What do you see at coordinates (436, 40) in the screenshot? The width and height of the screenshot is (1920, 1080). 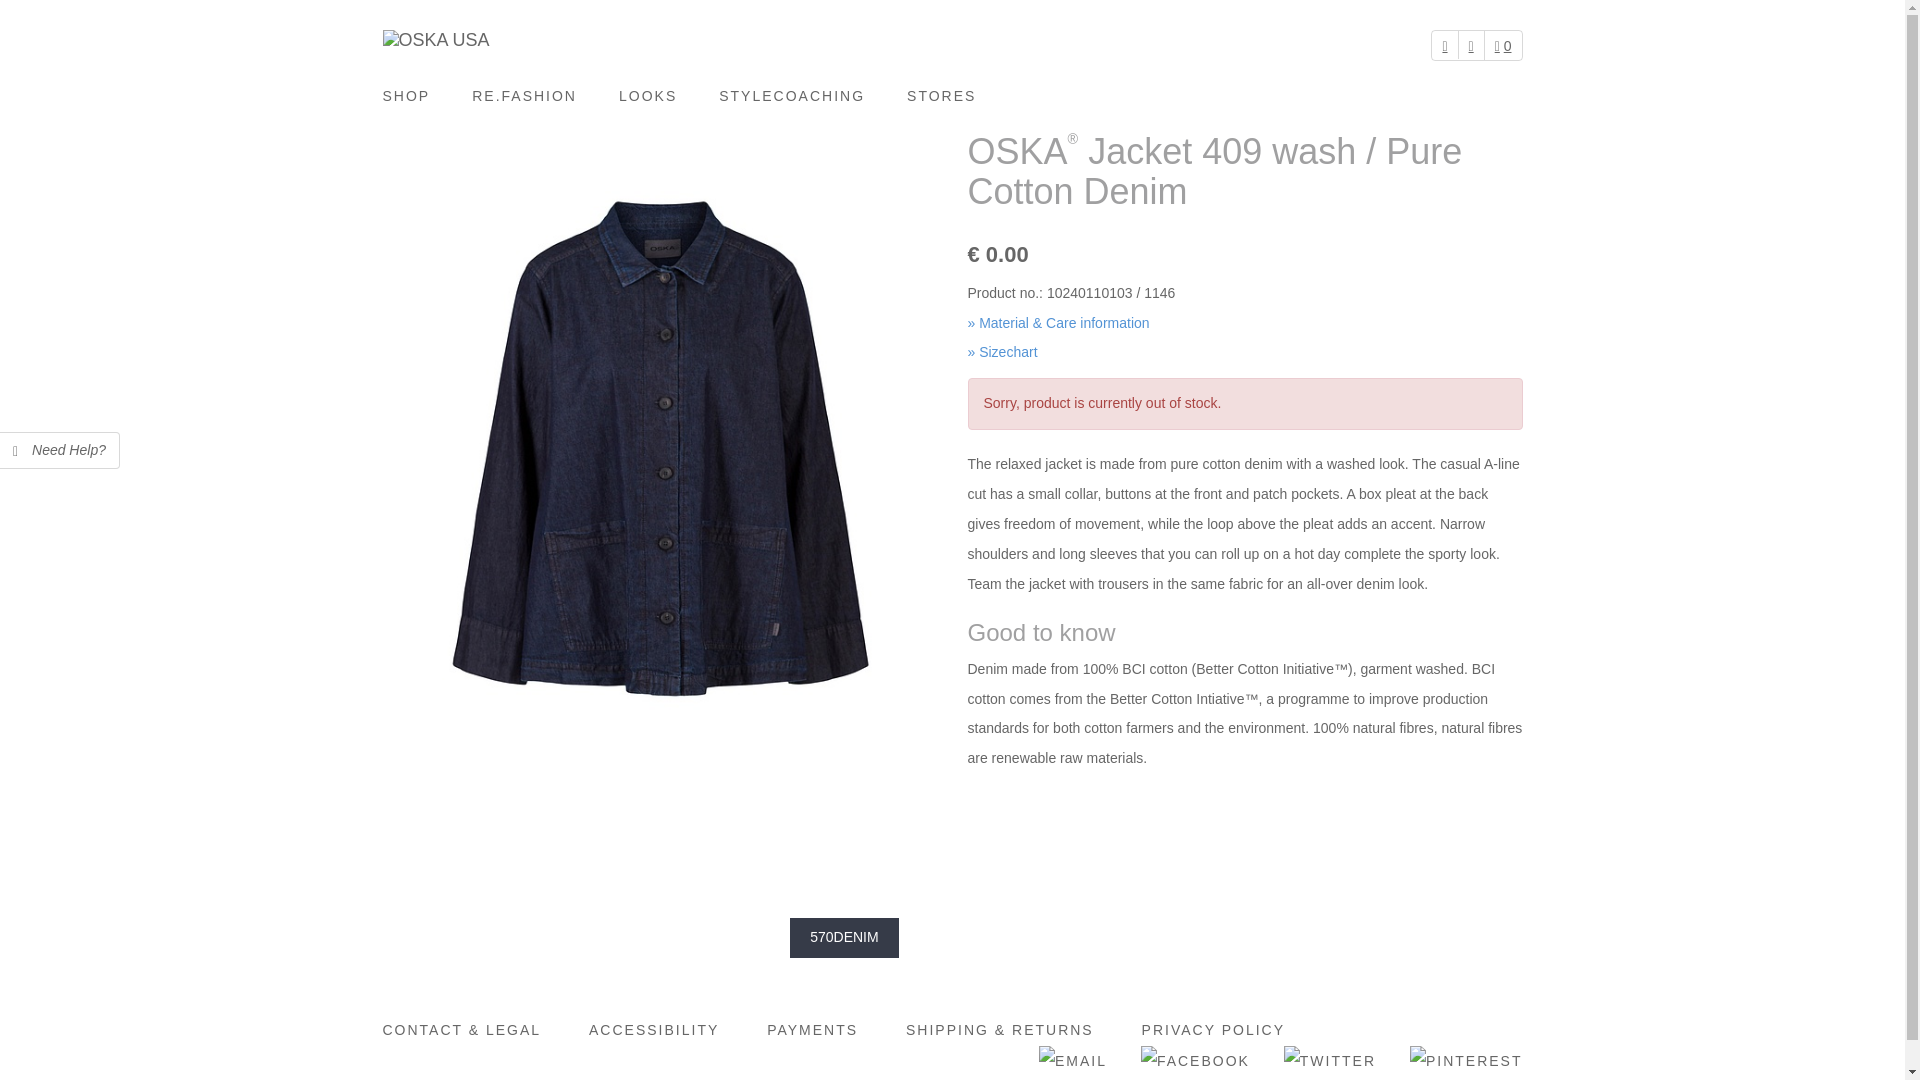 I see `OSKA USA` at bounding box center [436, 40].